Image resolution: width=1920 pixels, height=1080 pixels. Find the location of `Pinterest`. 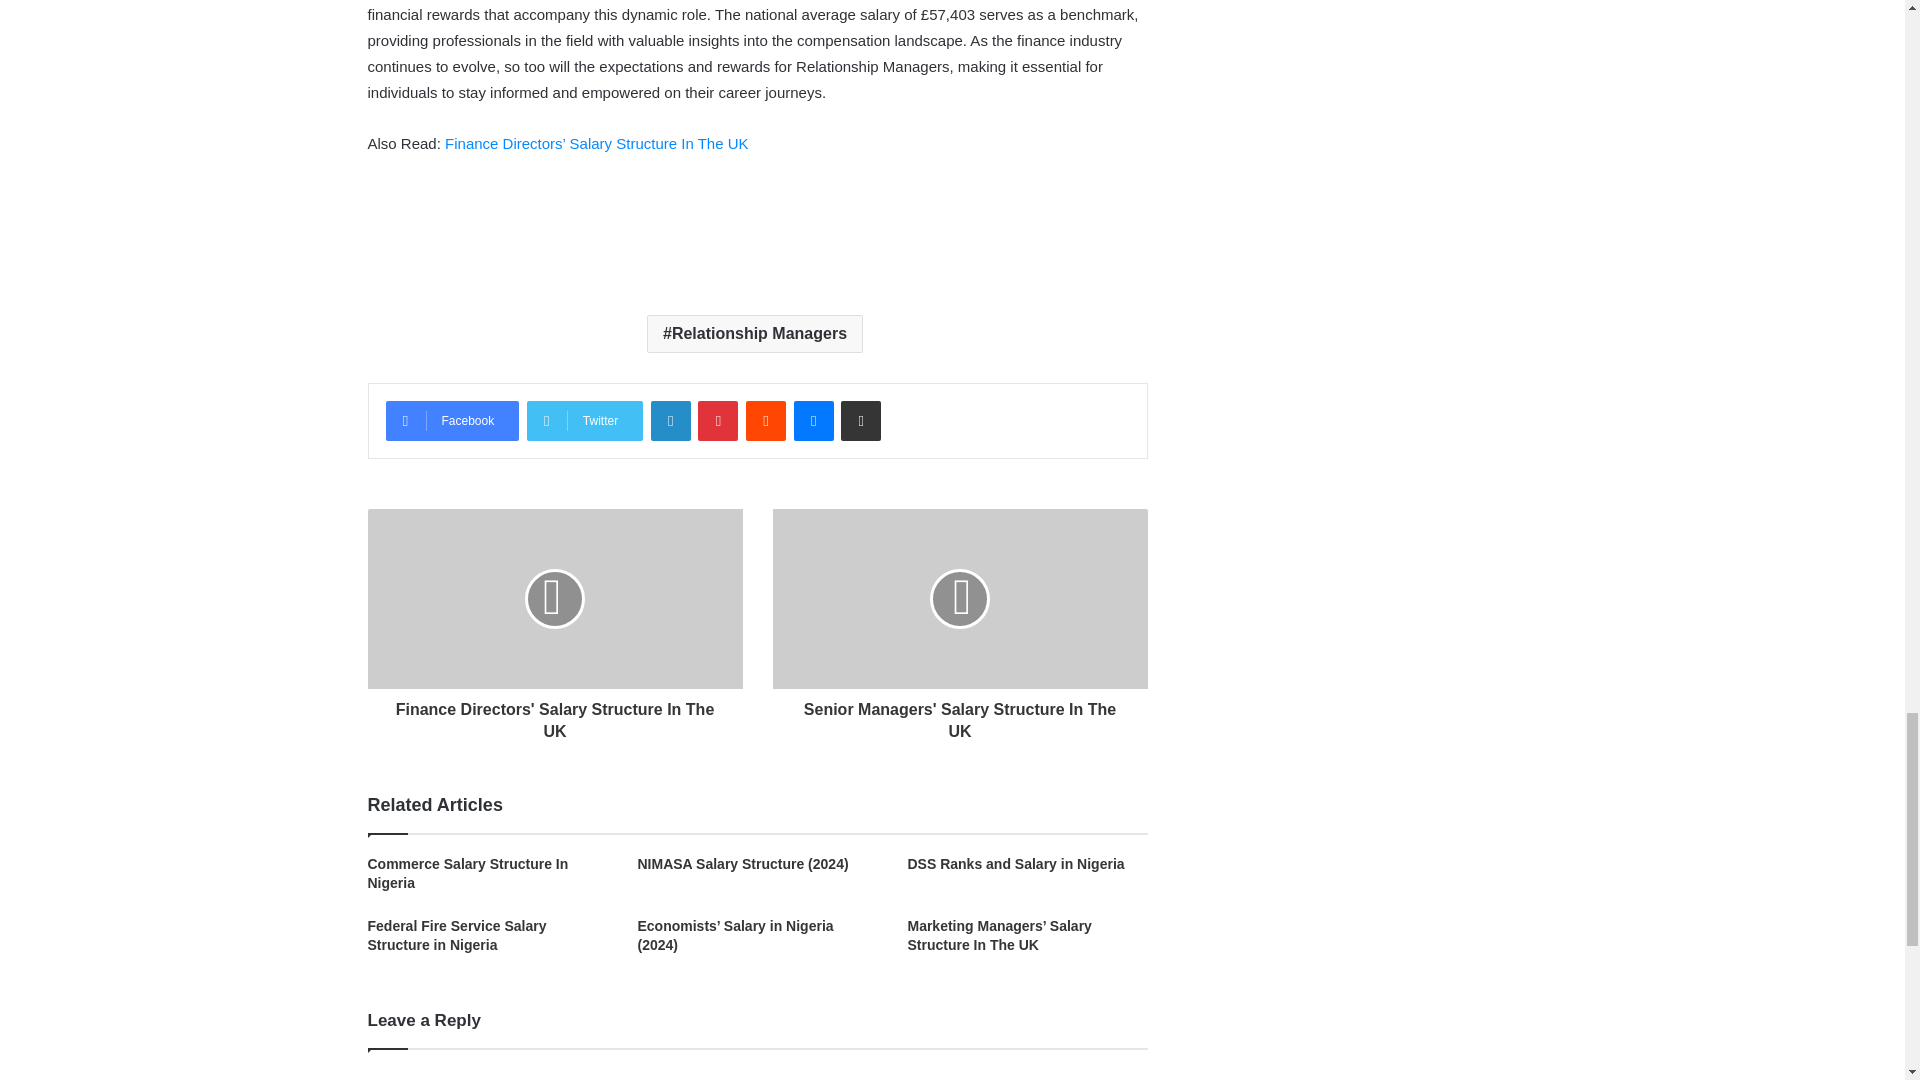

Pinterest is located at coordinates (718, 420).